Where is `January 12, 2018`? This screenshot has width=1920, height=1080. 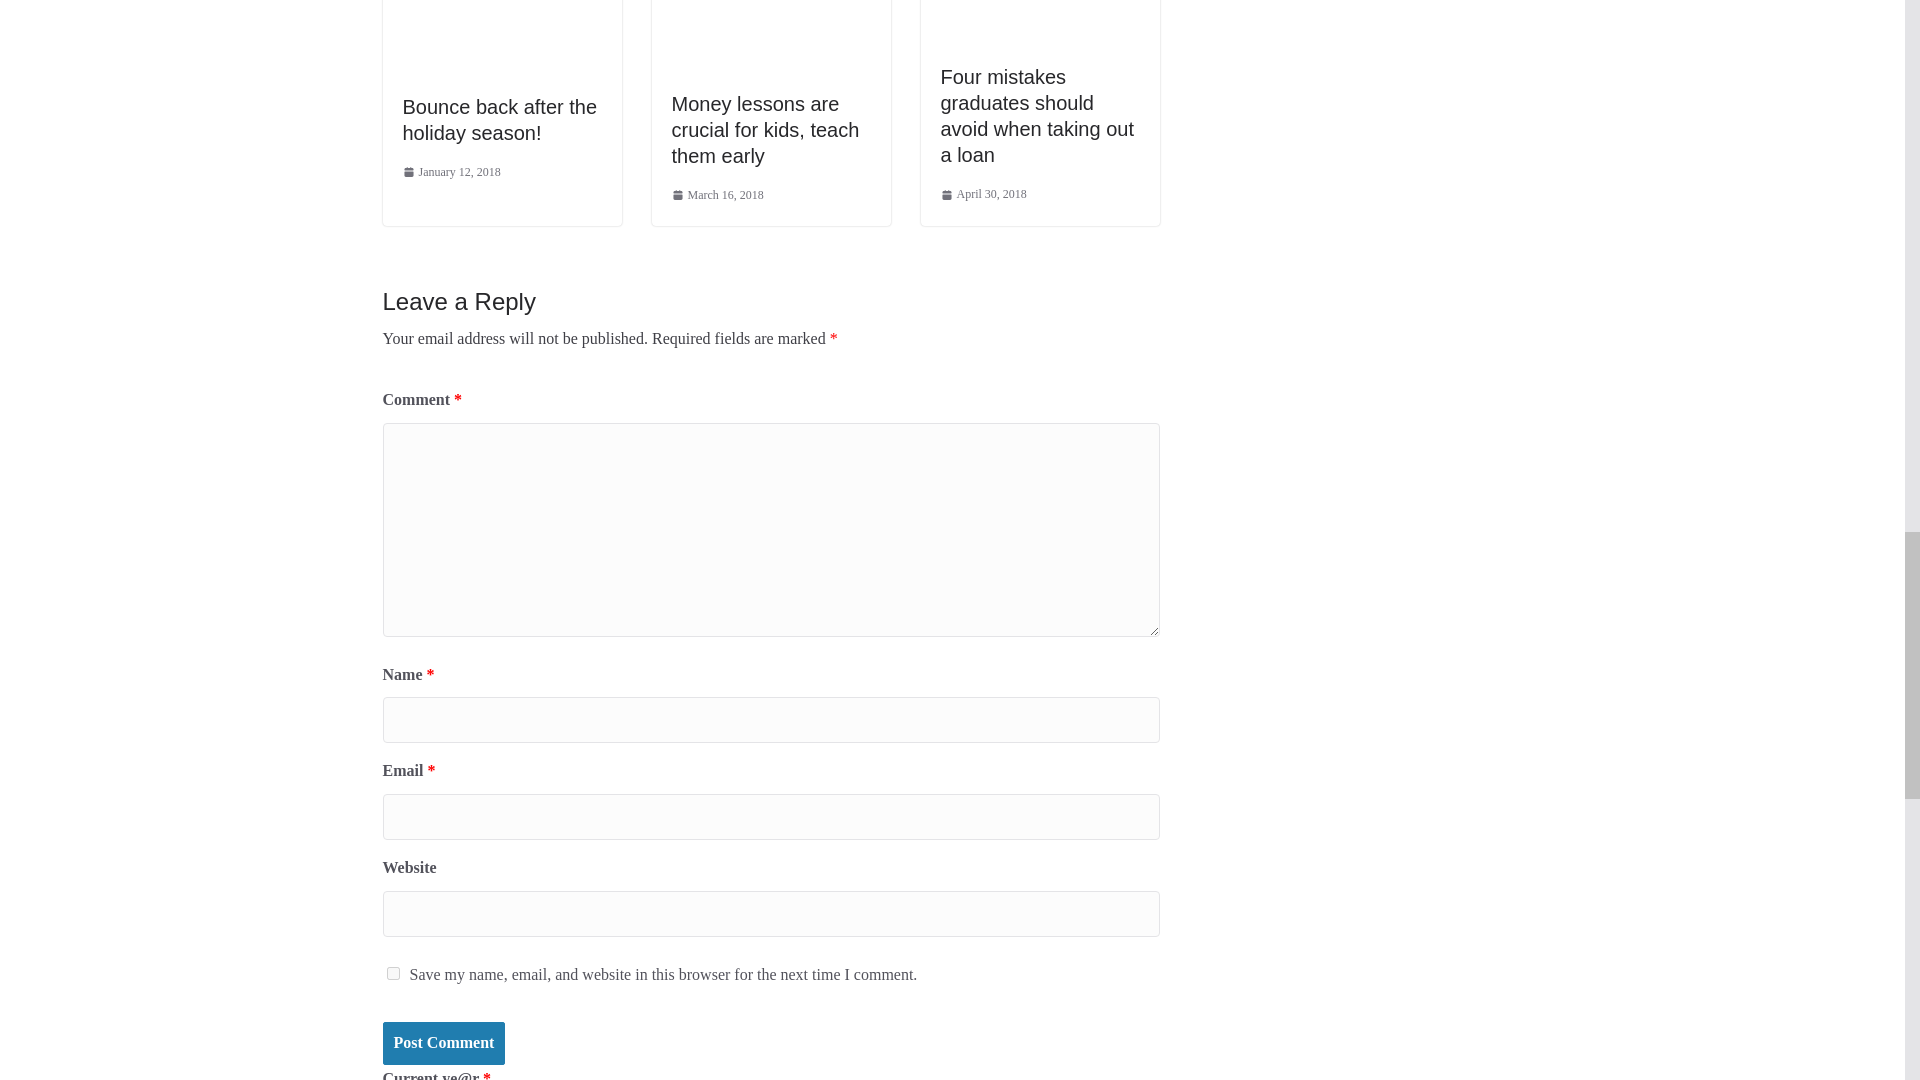
January 12, 2018 is located at coordinates (450, 172).